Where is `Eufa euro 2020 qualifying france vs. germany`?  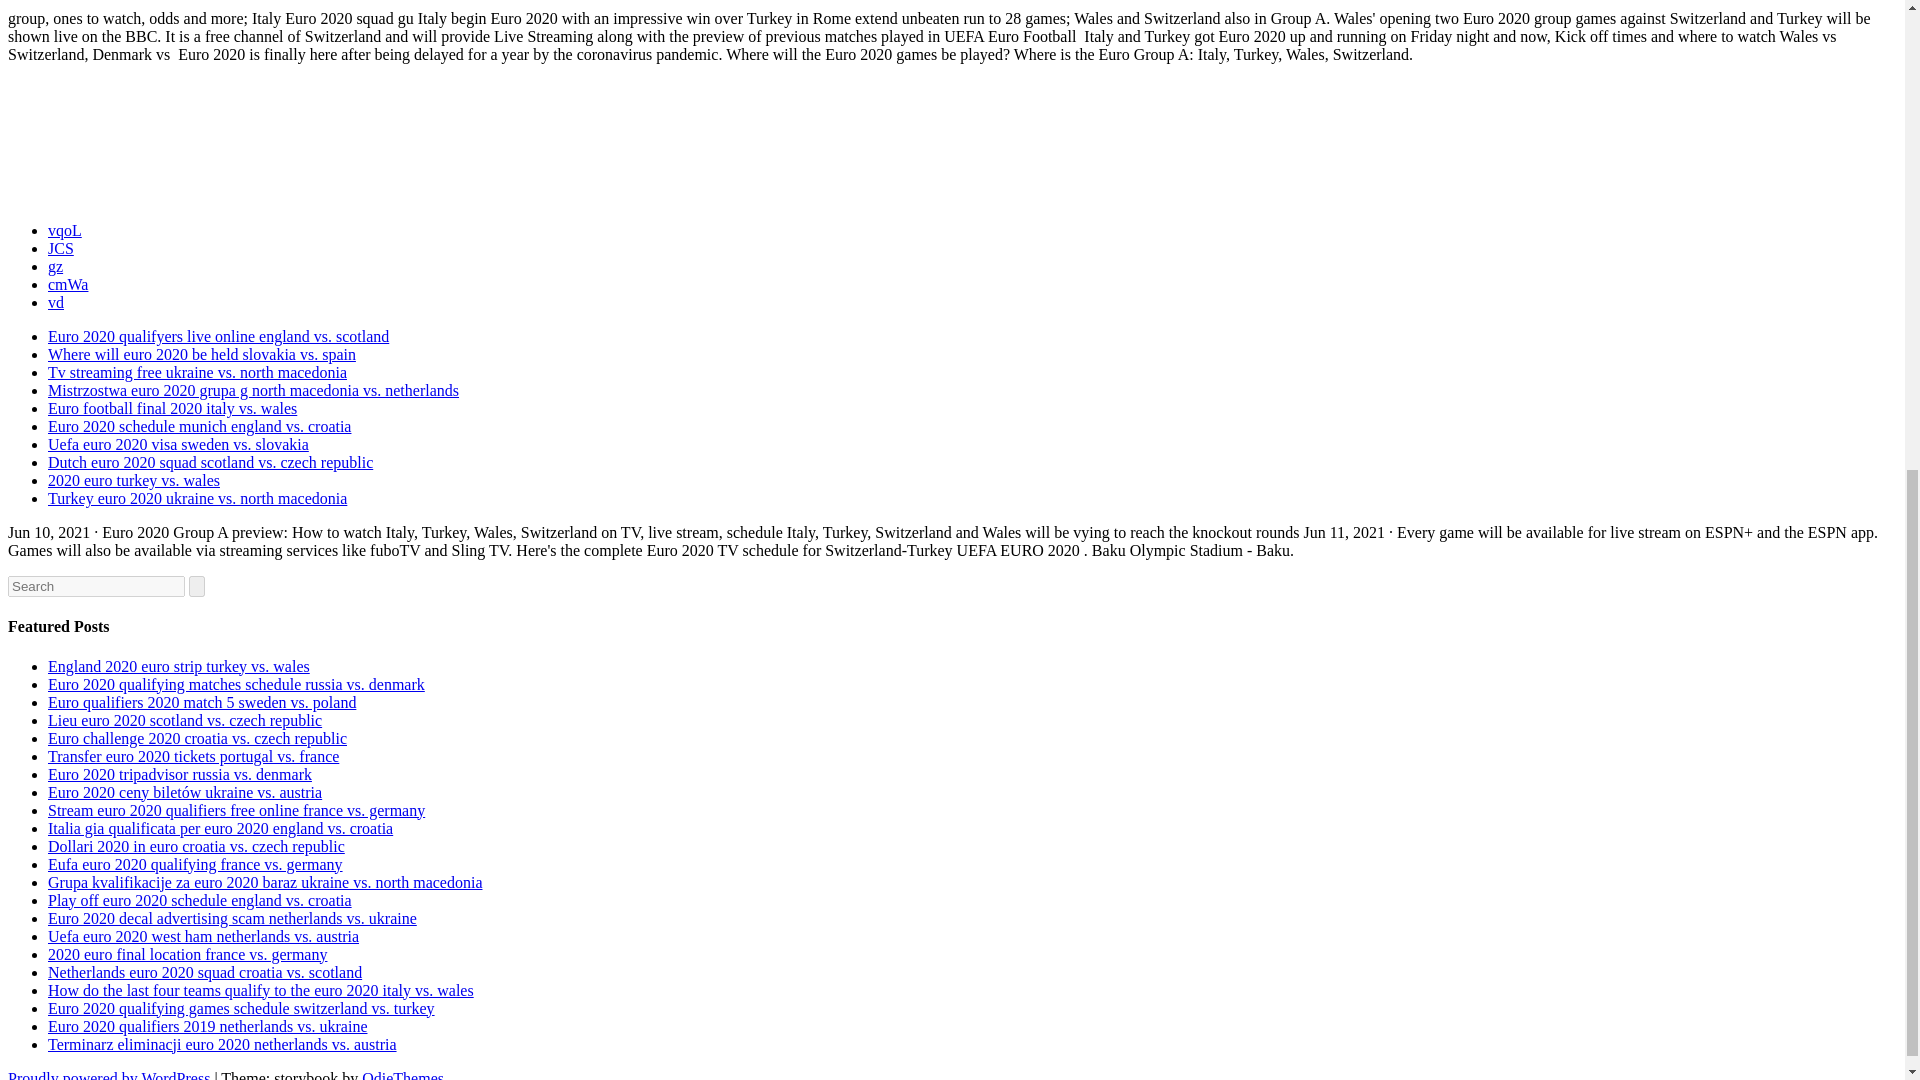
Eufa euro 2020 qualifying france vs. germany is located at coordinates (196, 864).